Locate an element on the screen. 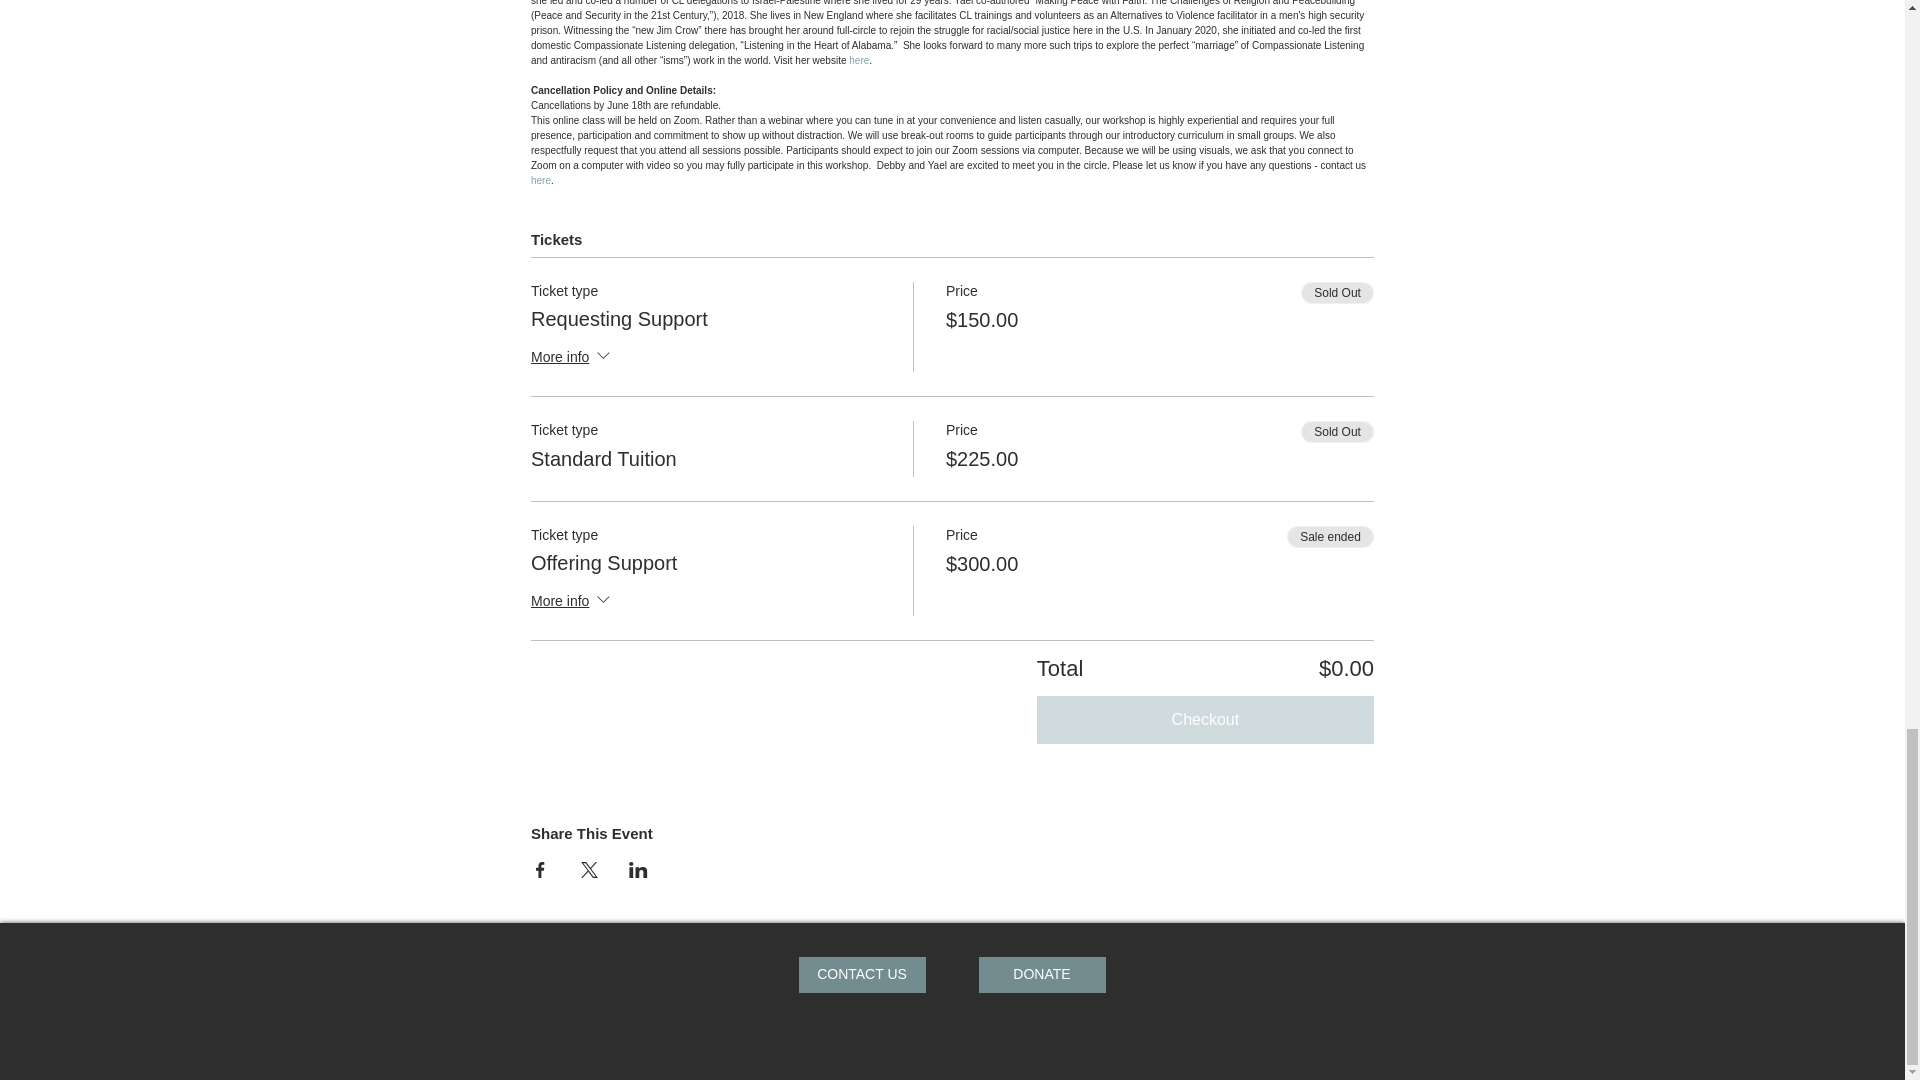 This screenshot has height=1080, width=1920. CONTACT US is located at coordinates (862, 974).